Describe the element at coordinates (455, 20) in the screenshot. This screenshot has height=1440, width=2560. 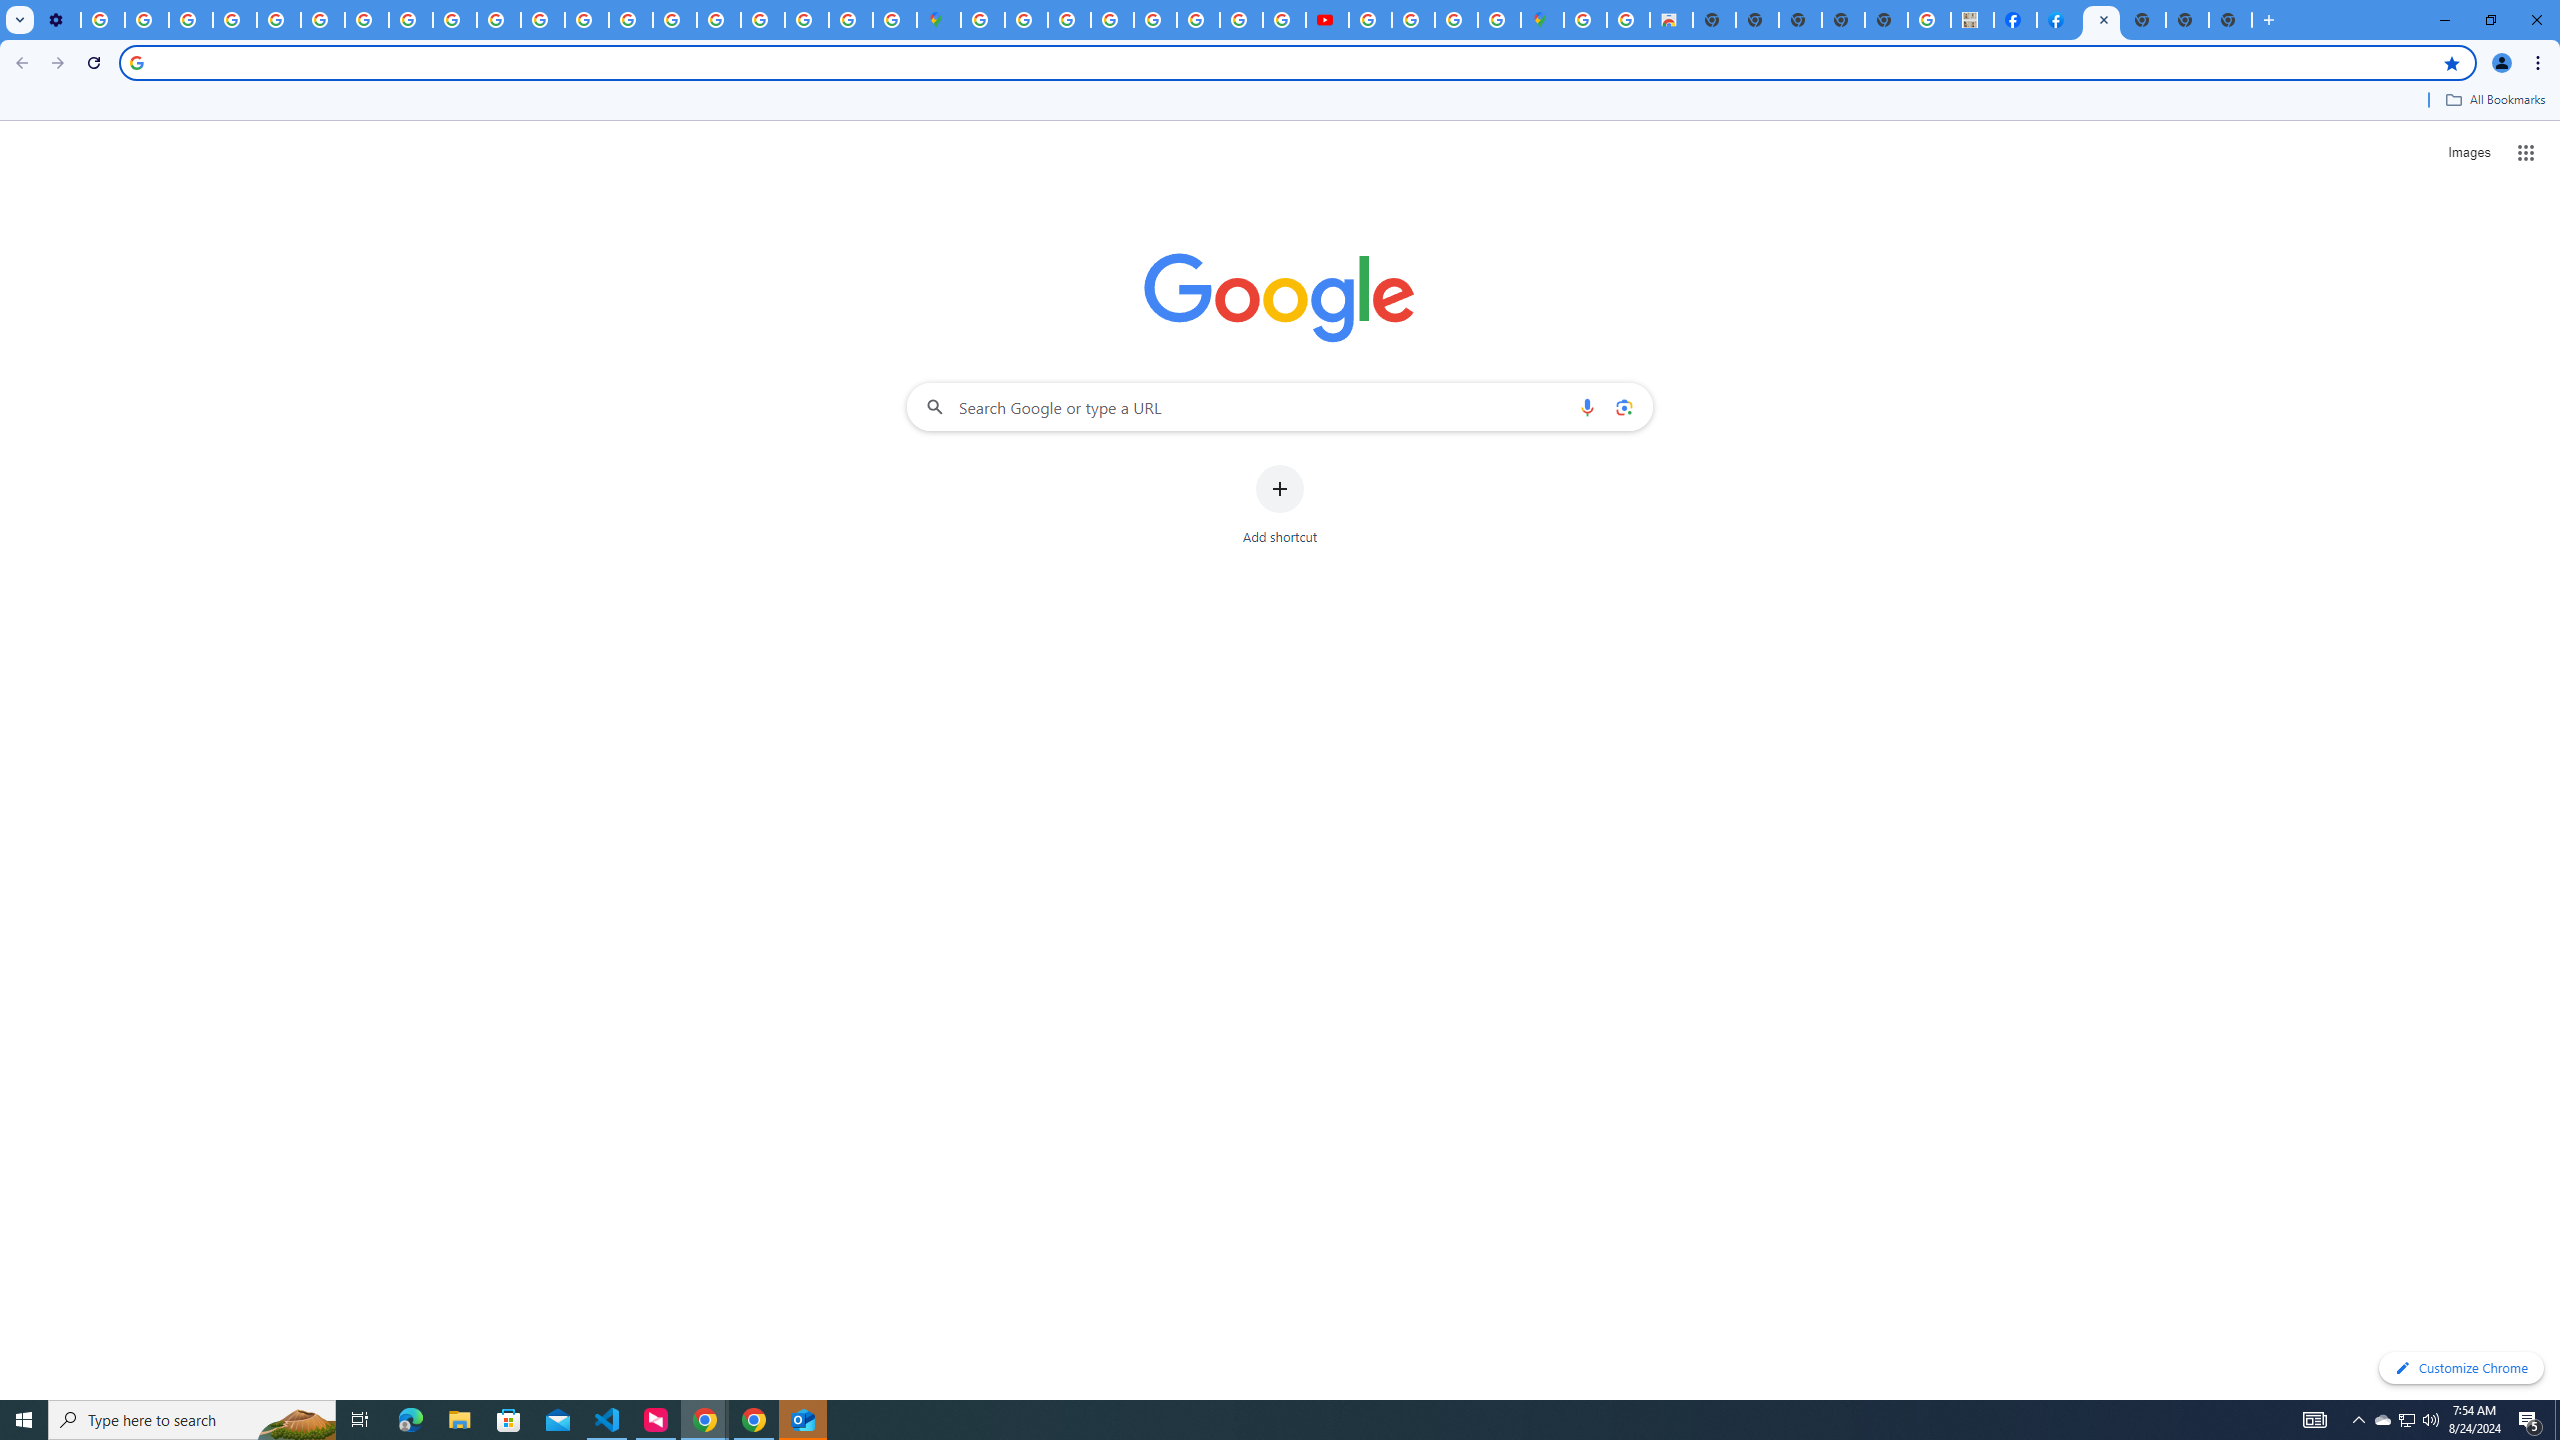
I see `Privacy Checkup` at that location.